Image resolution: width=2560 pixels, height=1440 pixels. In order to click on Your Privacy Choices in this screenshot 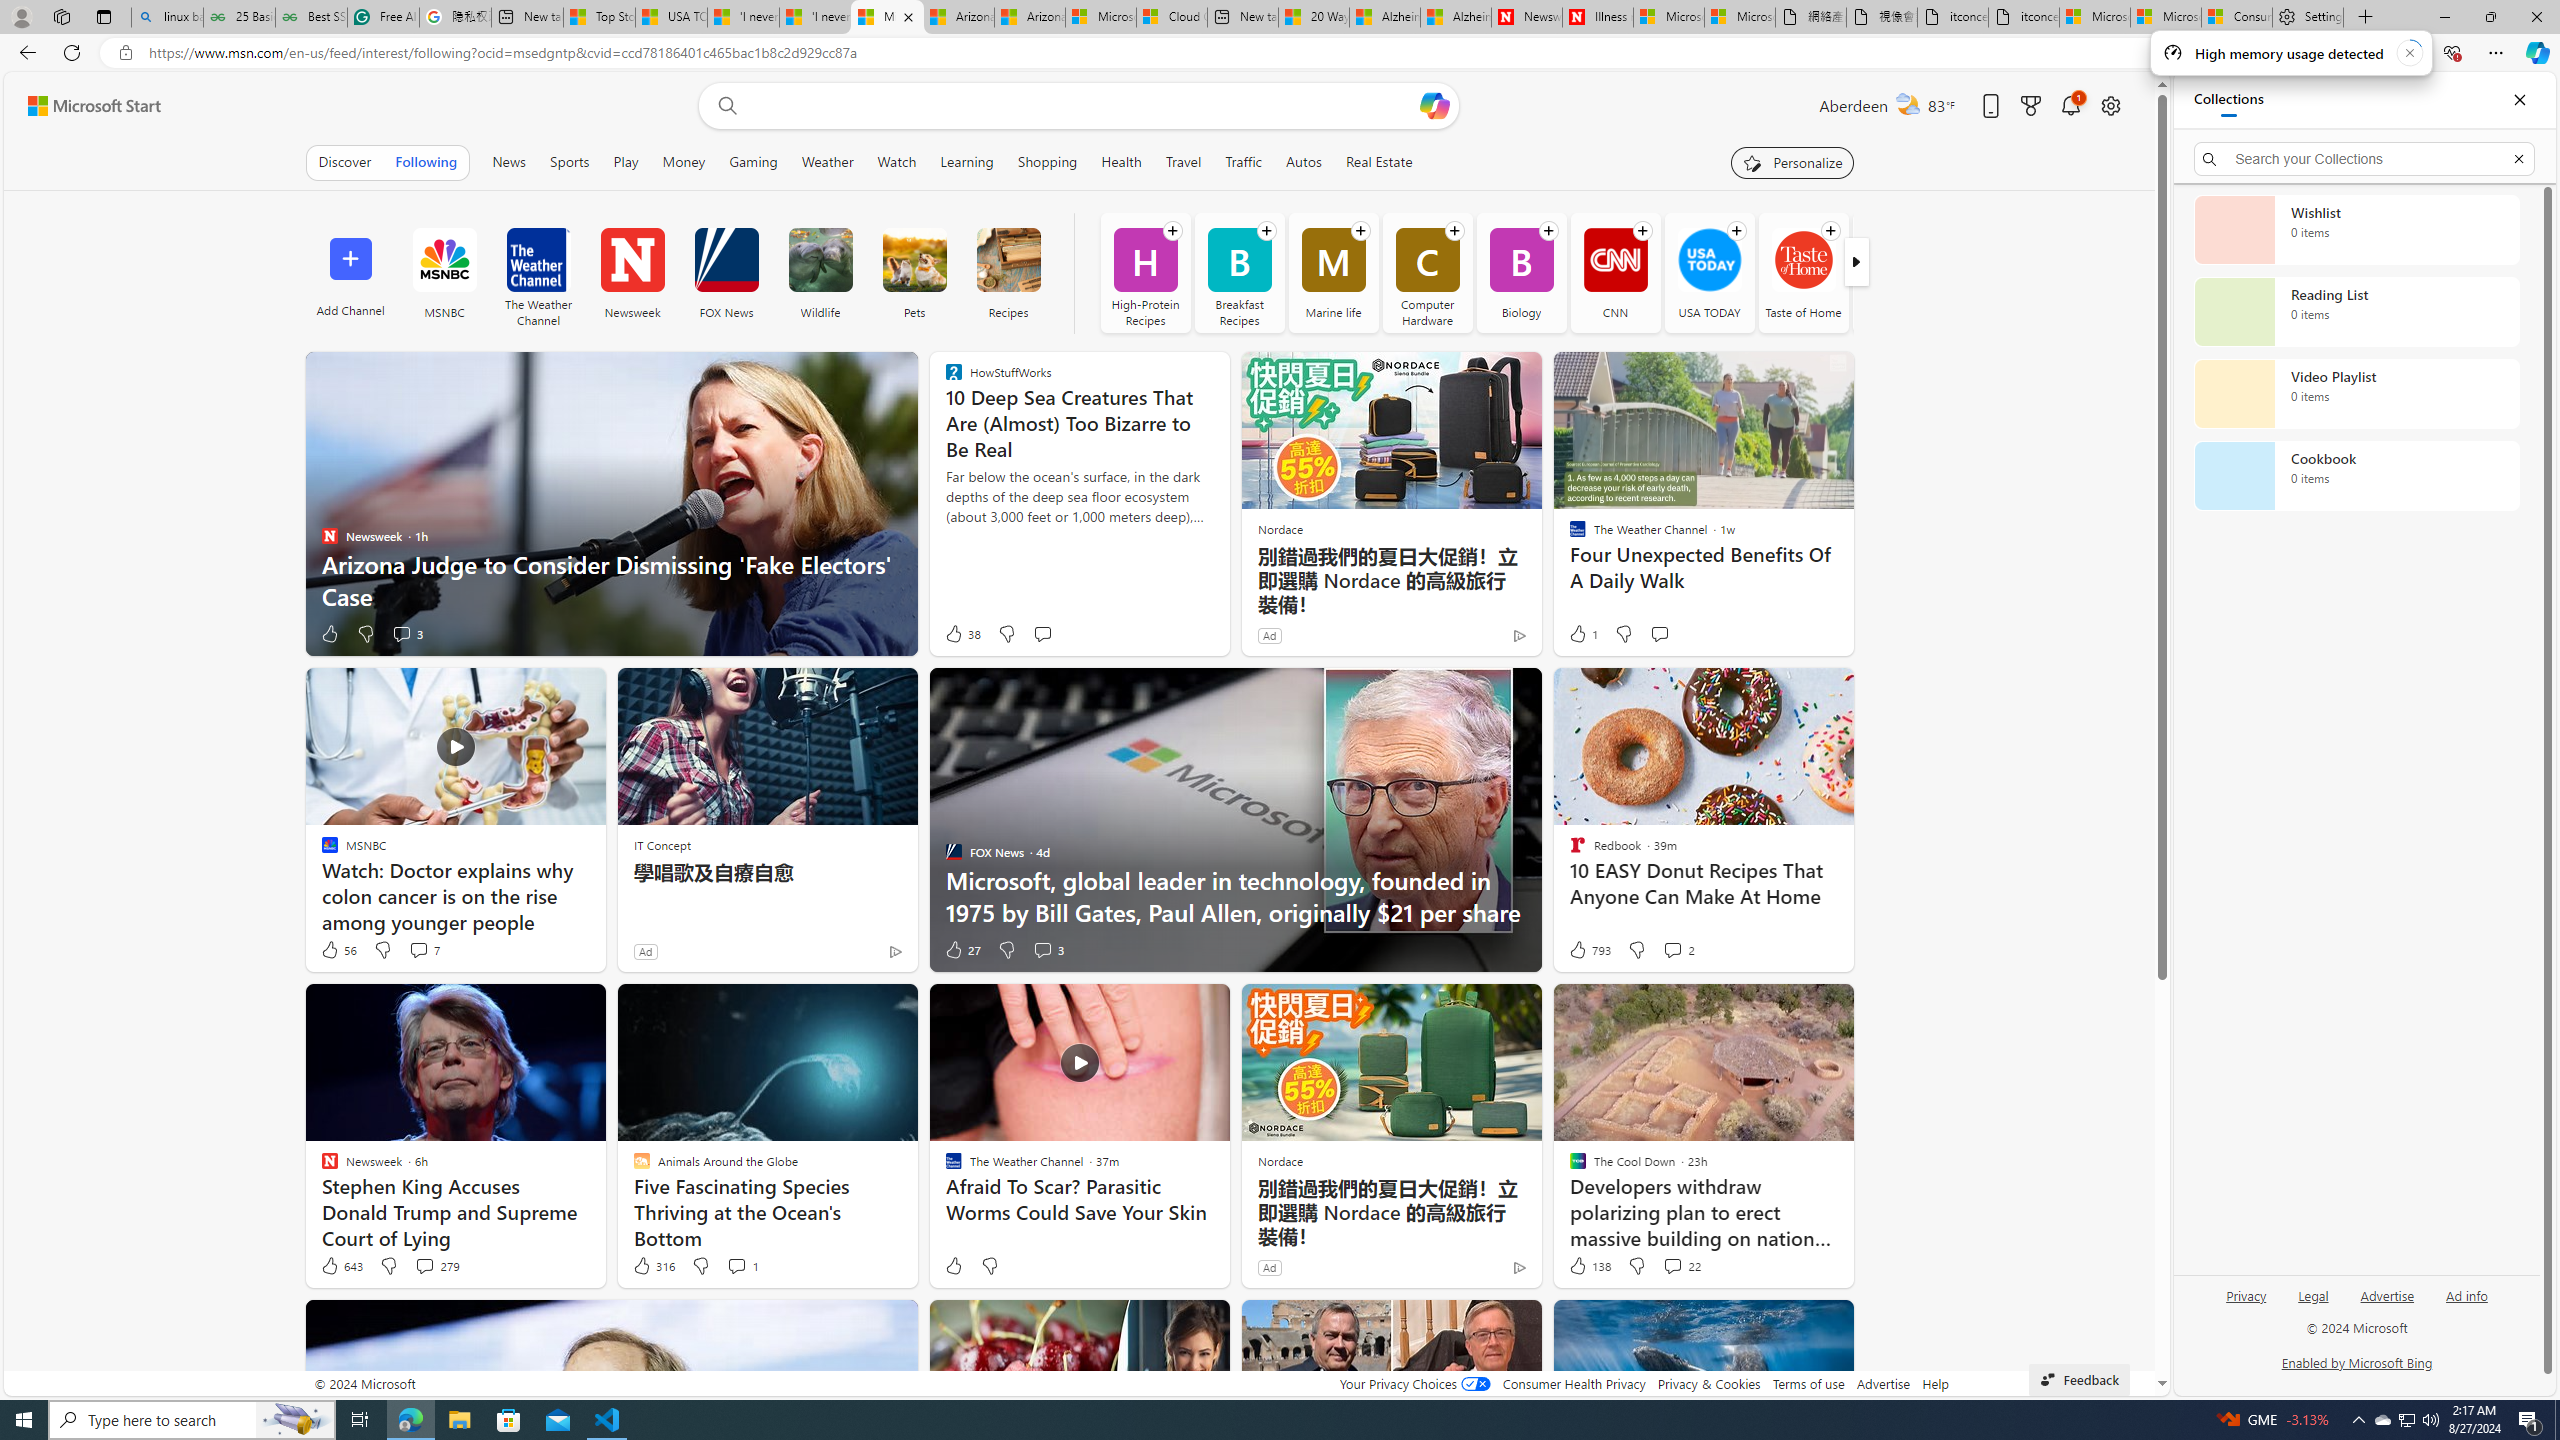, I will do `click(1414, 1384)`.